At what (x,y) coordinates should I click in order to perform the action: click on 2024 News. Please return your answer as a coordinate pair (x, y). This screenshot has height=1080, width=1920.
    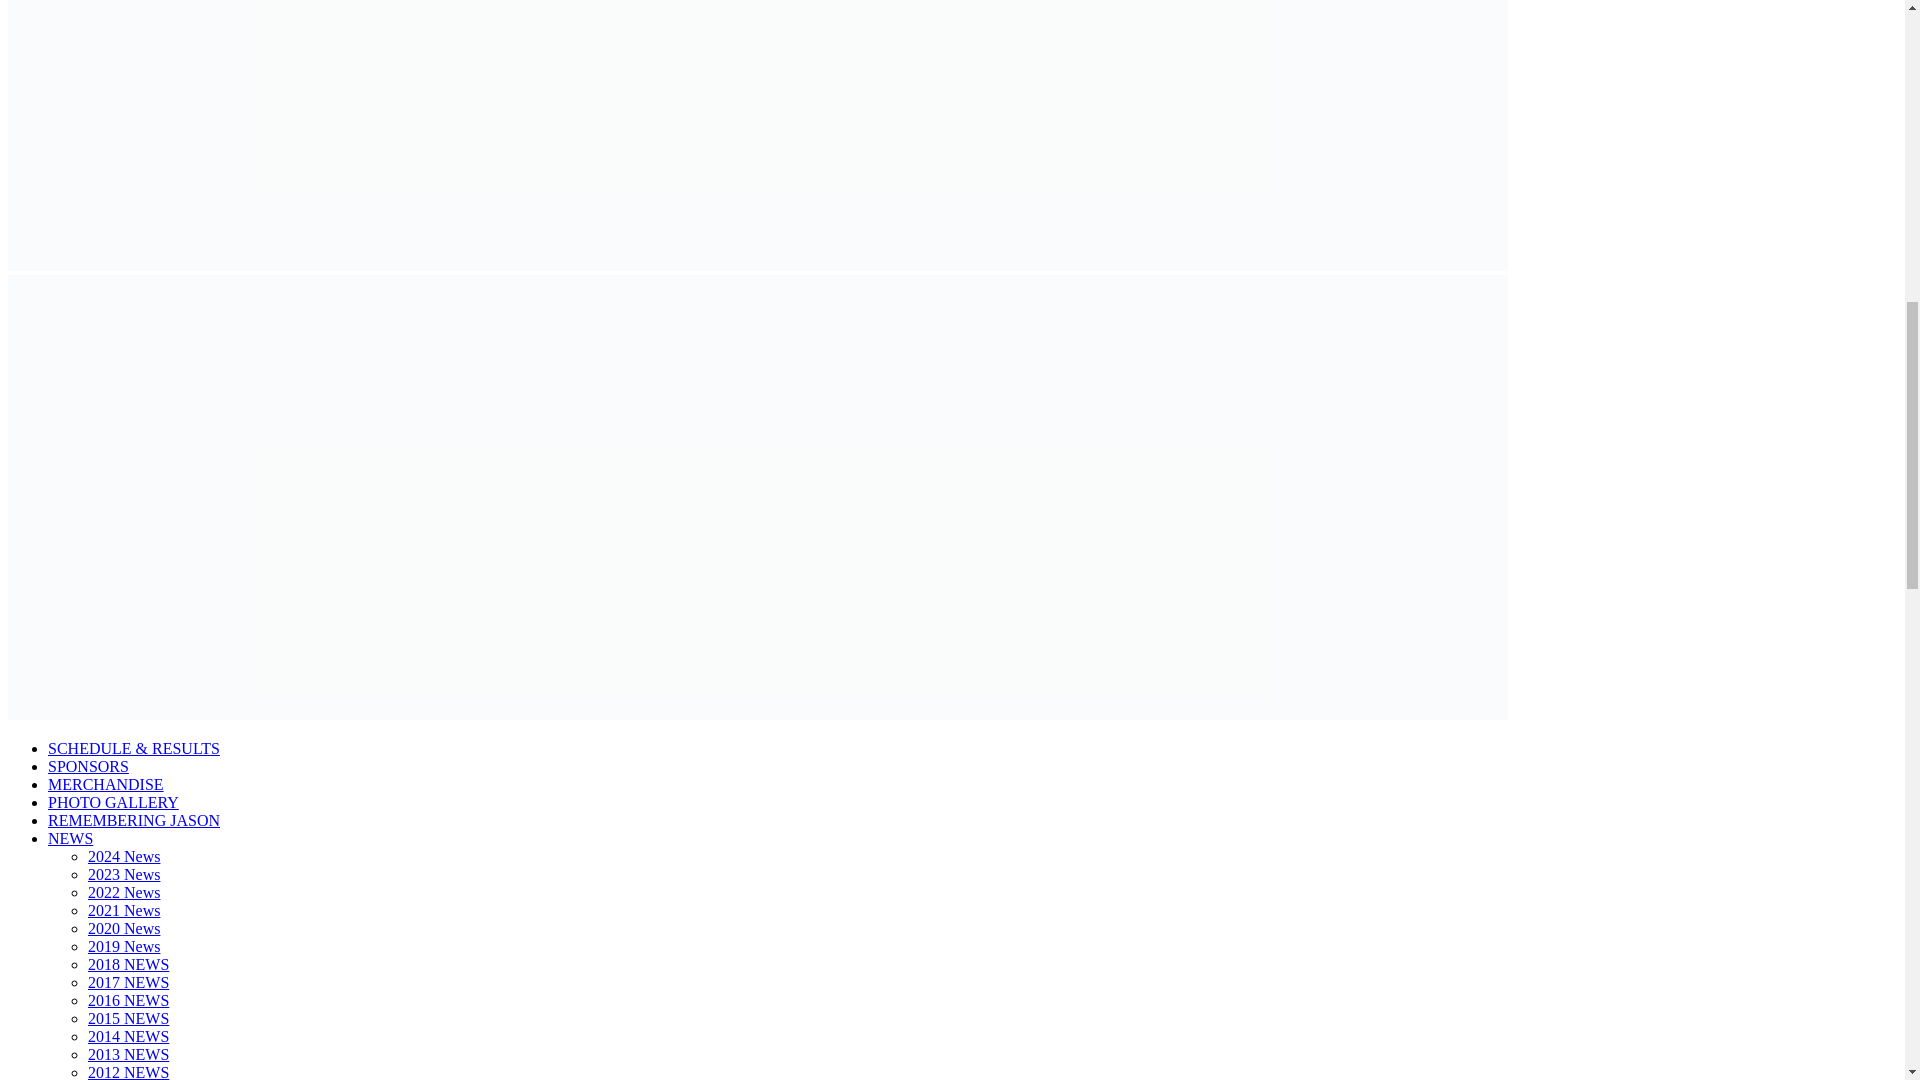
    Looking at the image, I should click on (124, 856).